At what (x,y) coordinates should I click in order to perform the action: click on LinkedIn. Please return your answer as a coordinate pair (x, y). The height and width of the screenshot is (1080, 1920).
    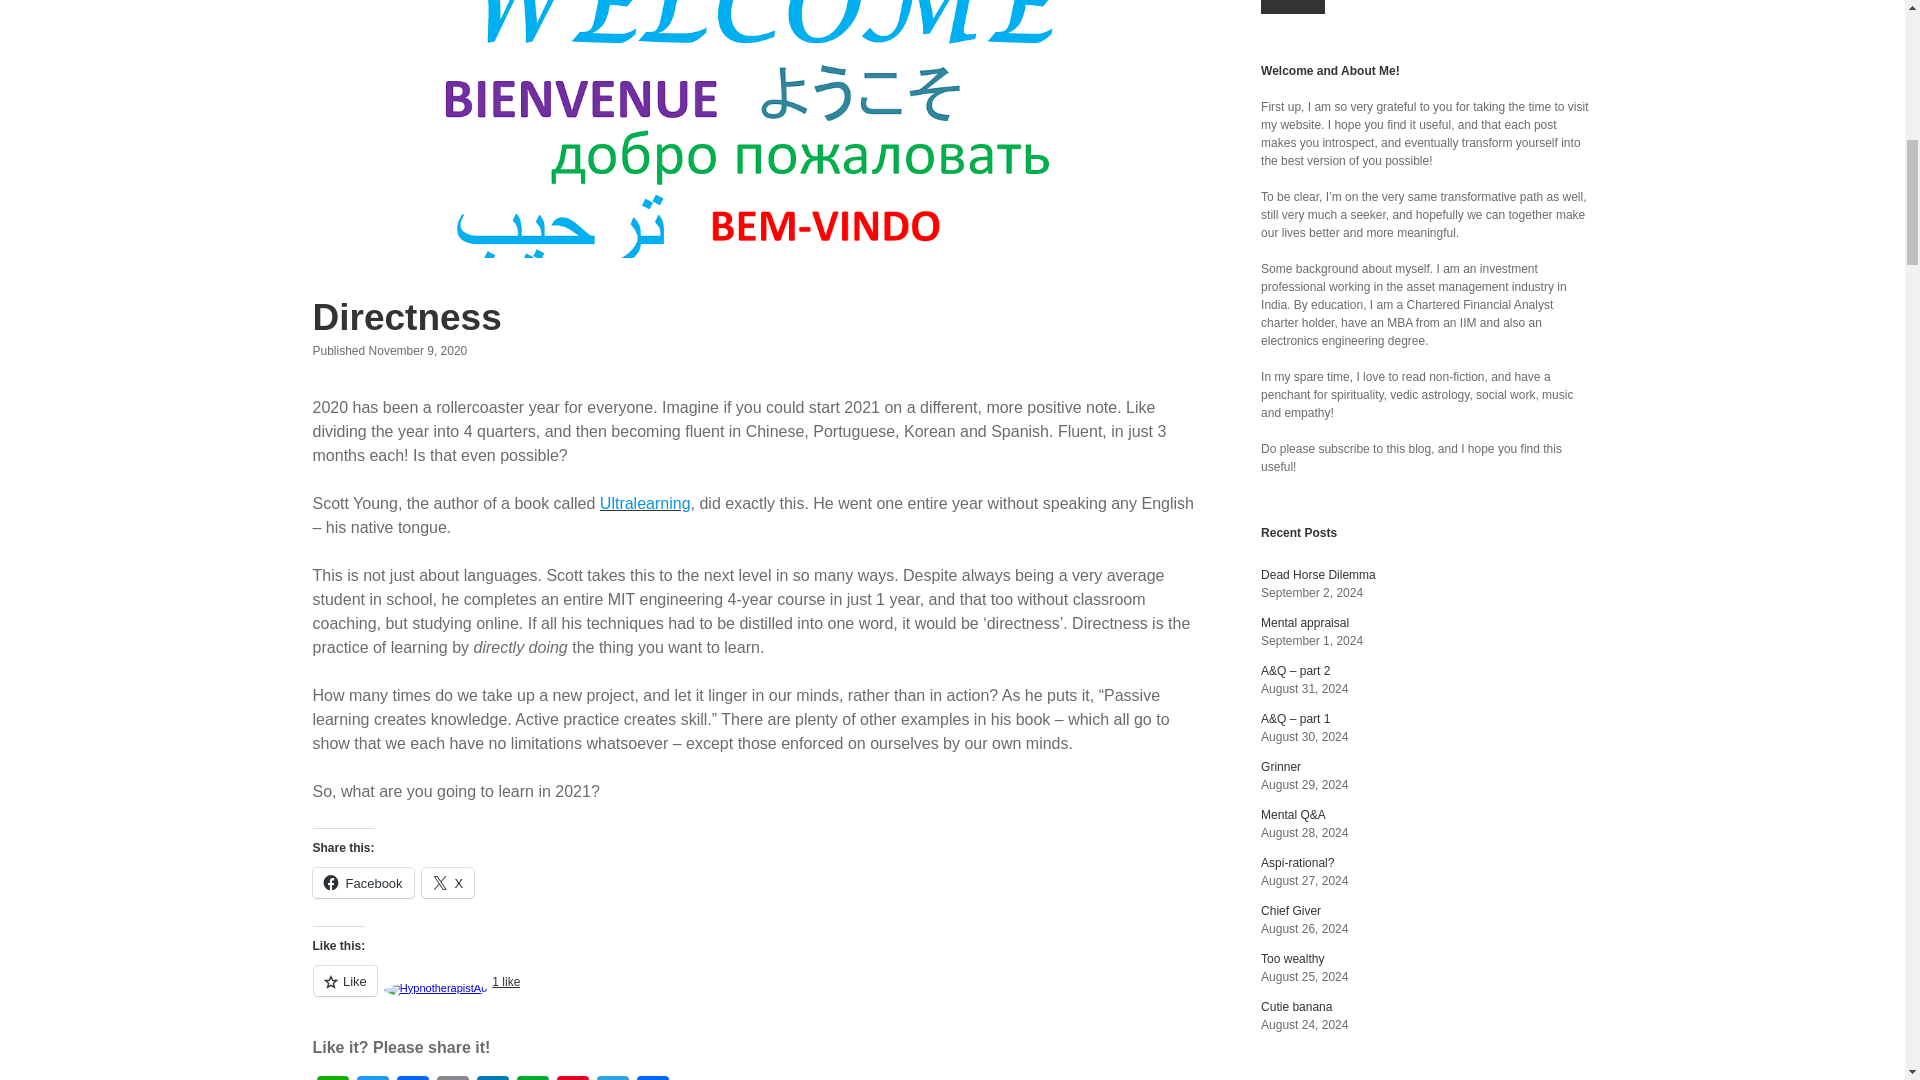
    Looking at the image, I should click on (492, 1078).